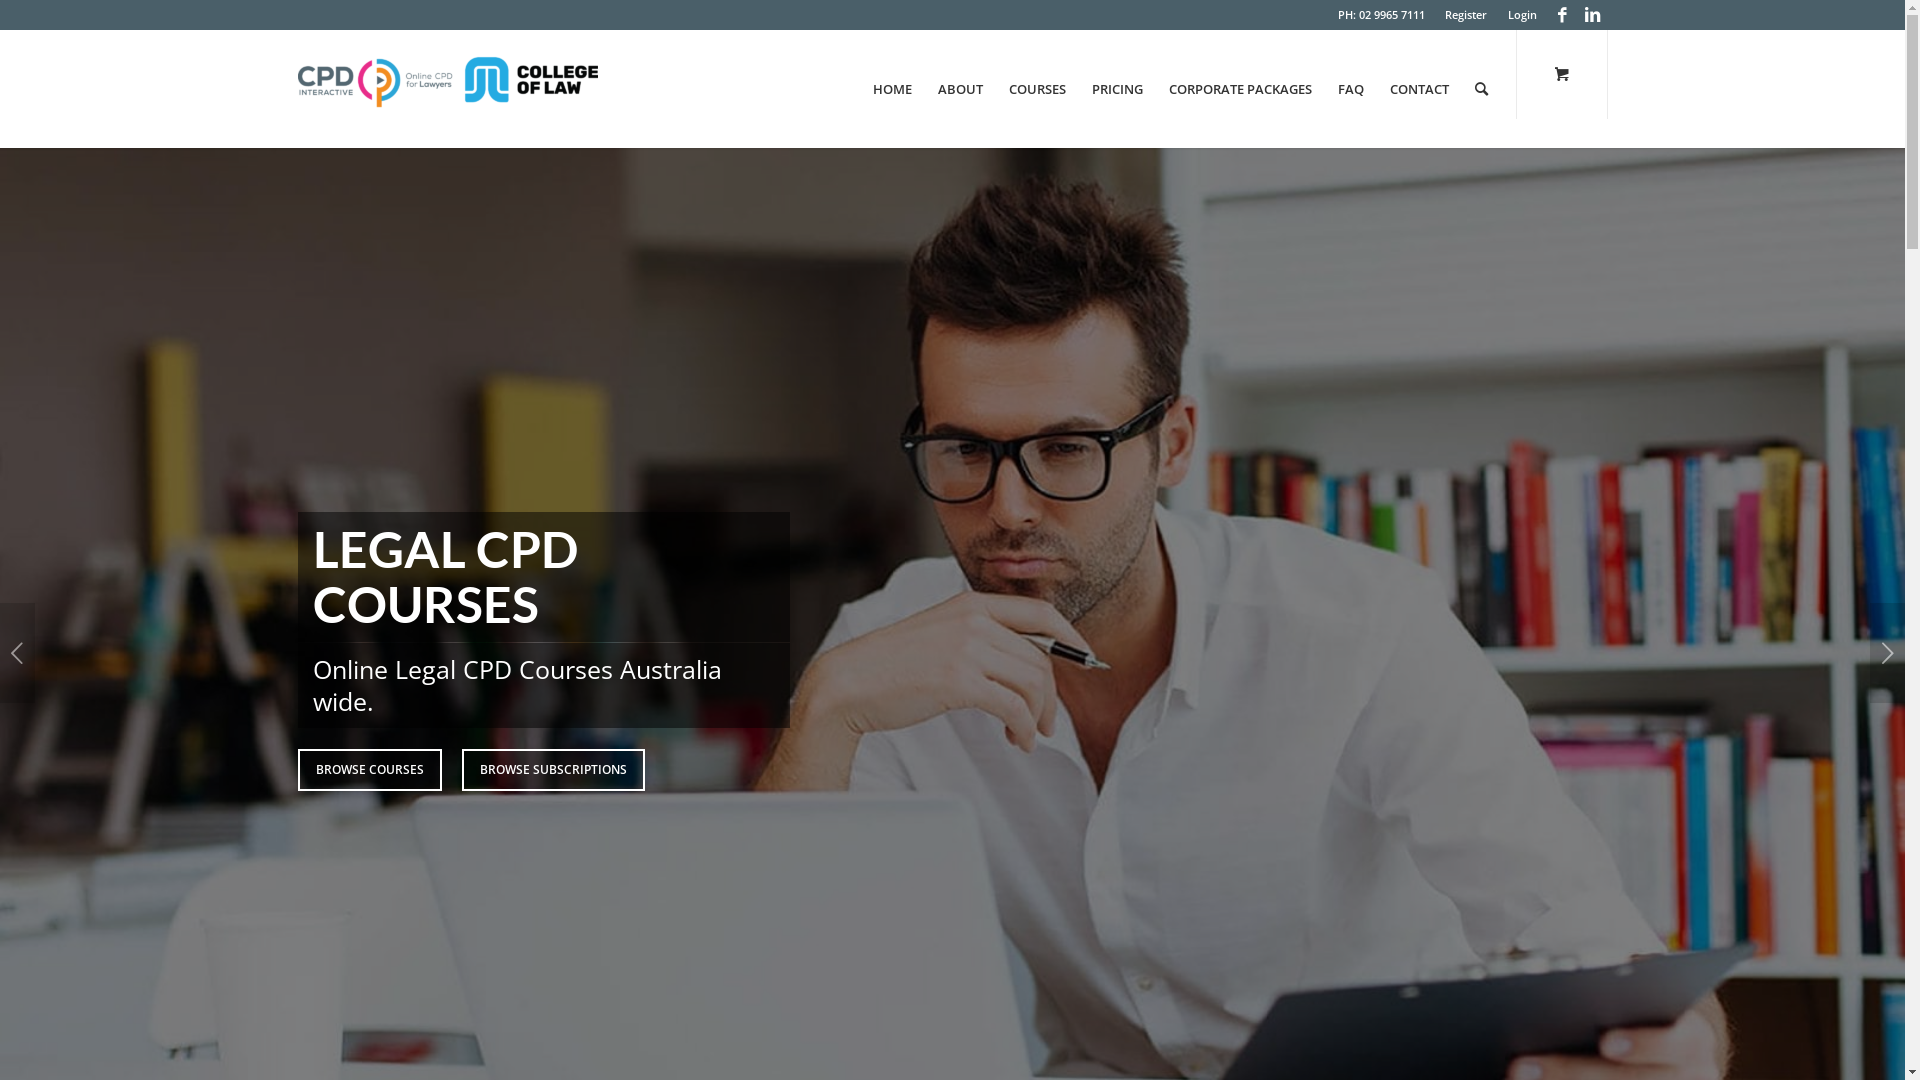 The width and height of the screenshot is (1920, 1080). What do you see at coordinates (1888, 653) in the screenshot?
I see `Next` at bounding box center [1888, 653].